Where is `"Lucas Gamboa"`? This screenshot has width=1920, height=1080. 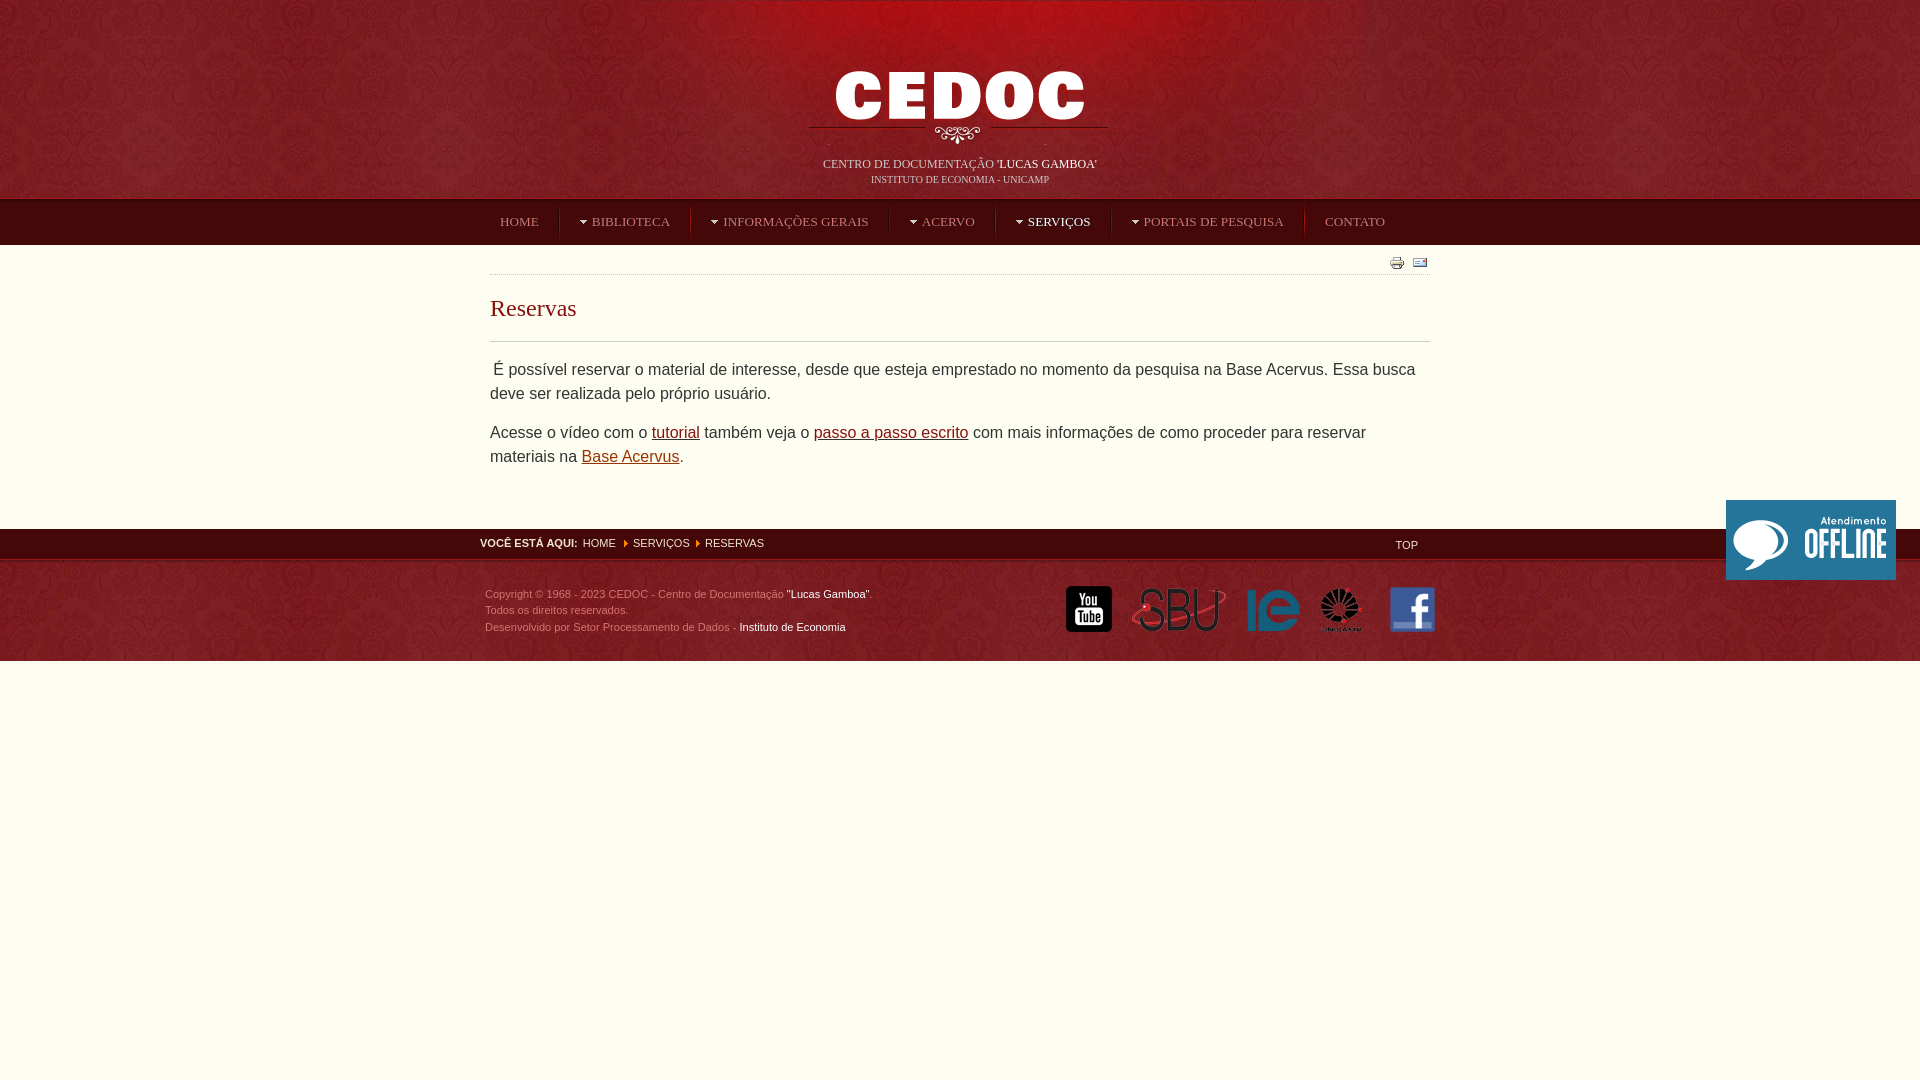
"Lucas Gamboa" is located at coordinates (828, 594).